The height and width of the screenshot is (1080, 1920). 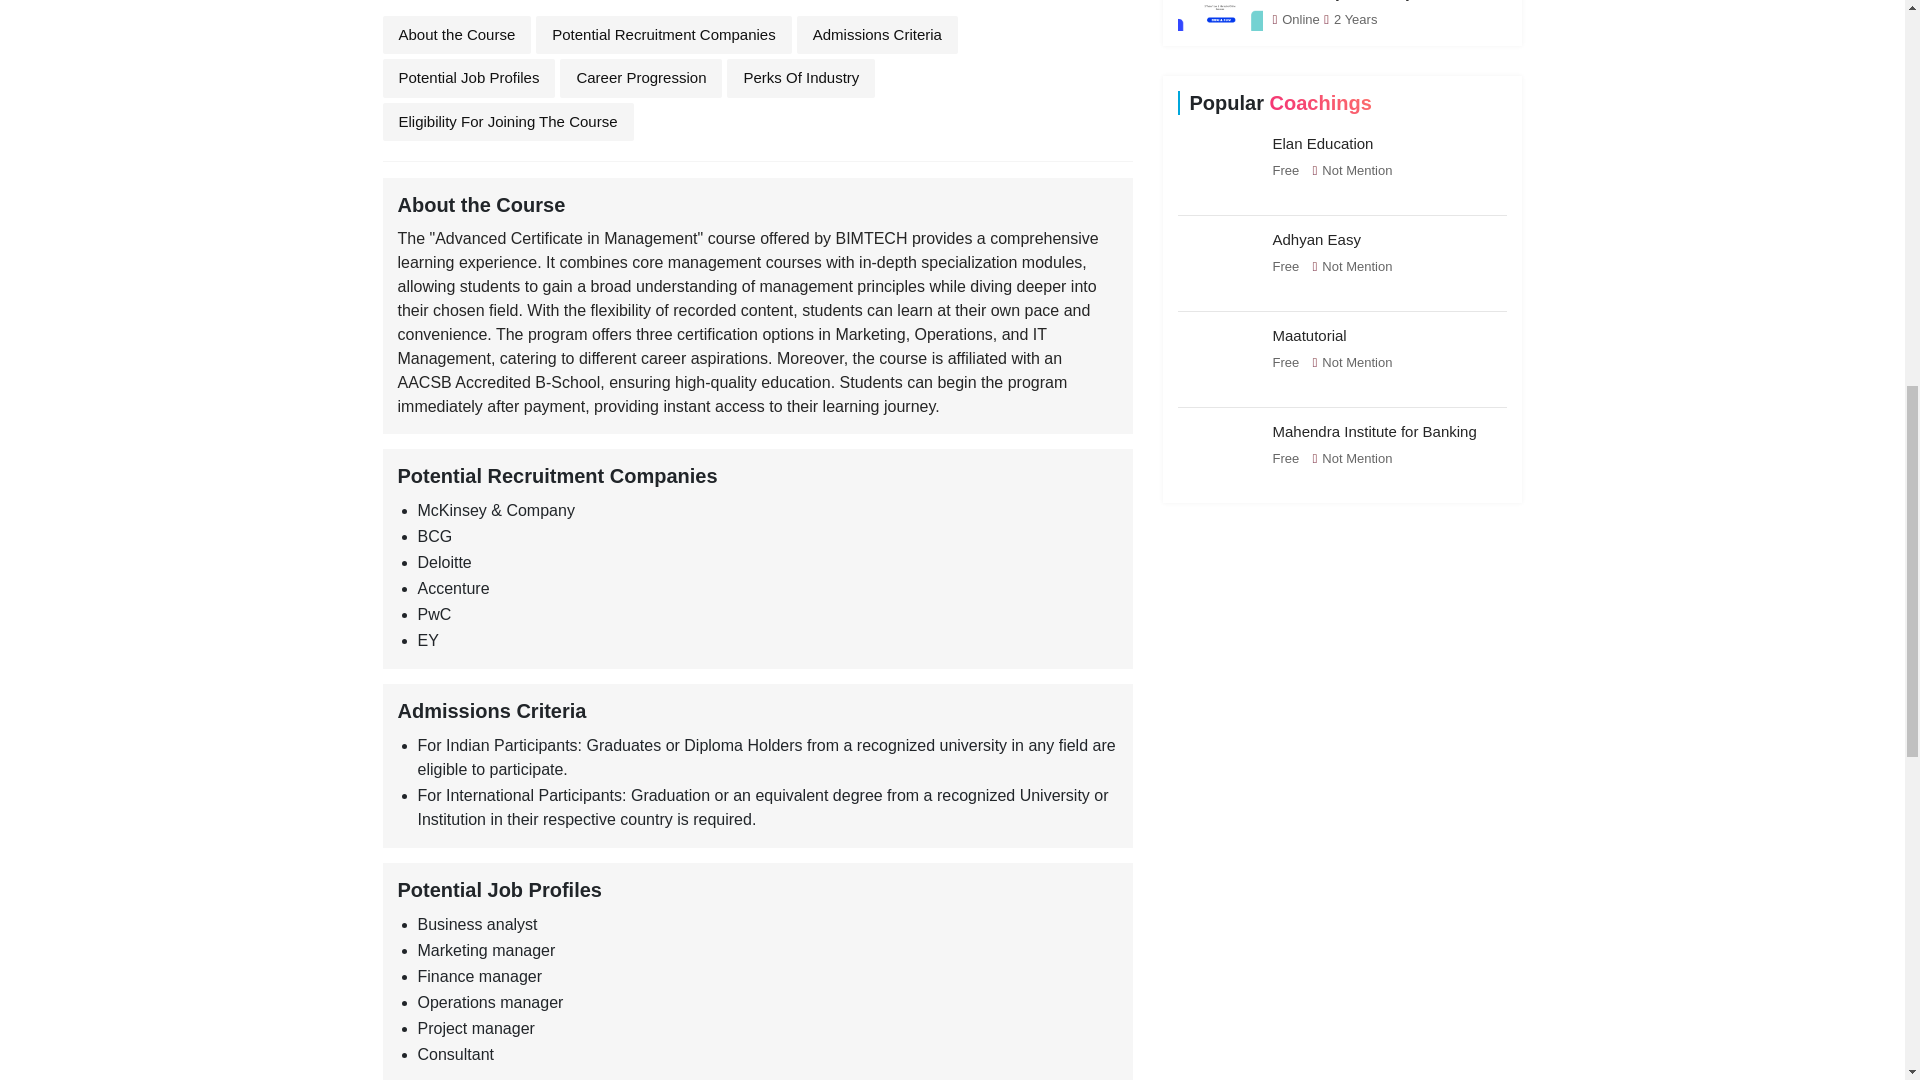 I want to click on Career Progression, so click(x=640, y=78).